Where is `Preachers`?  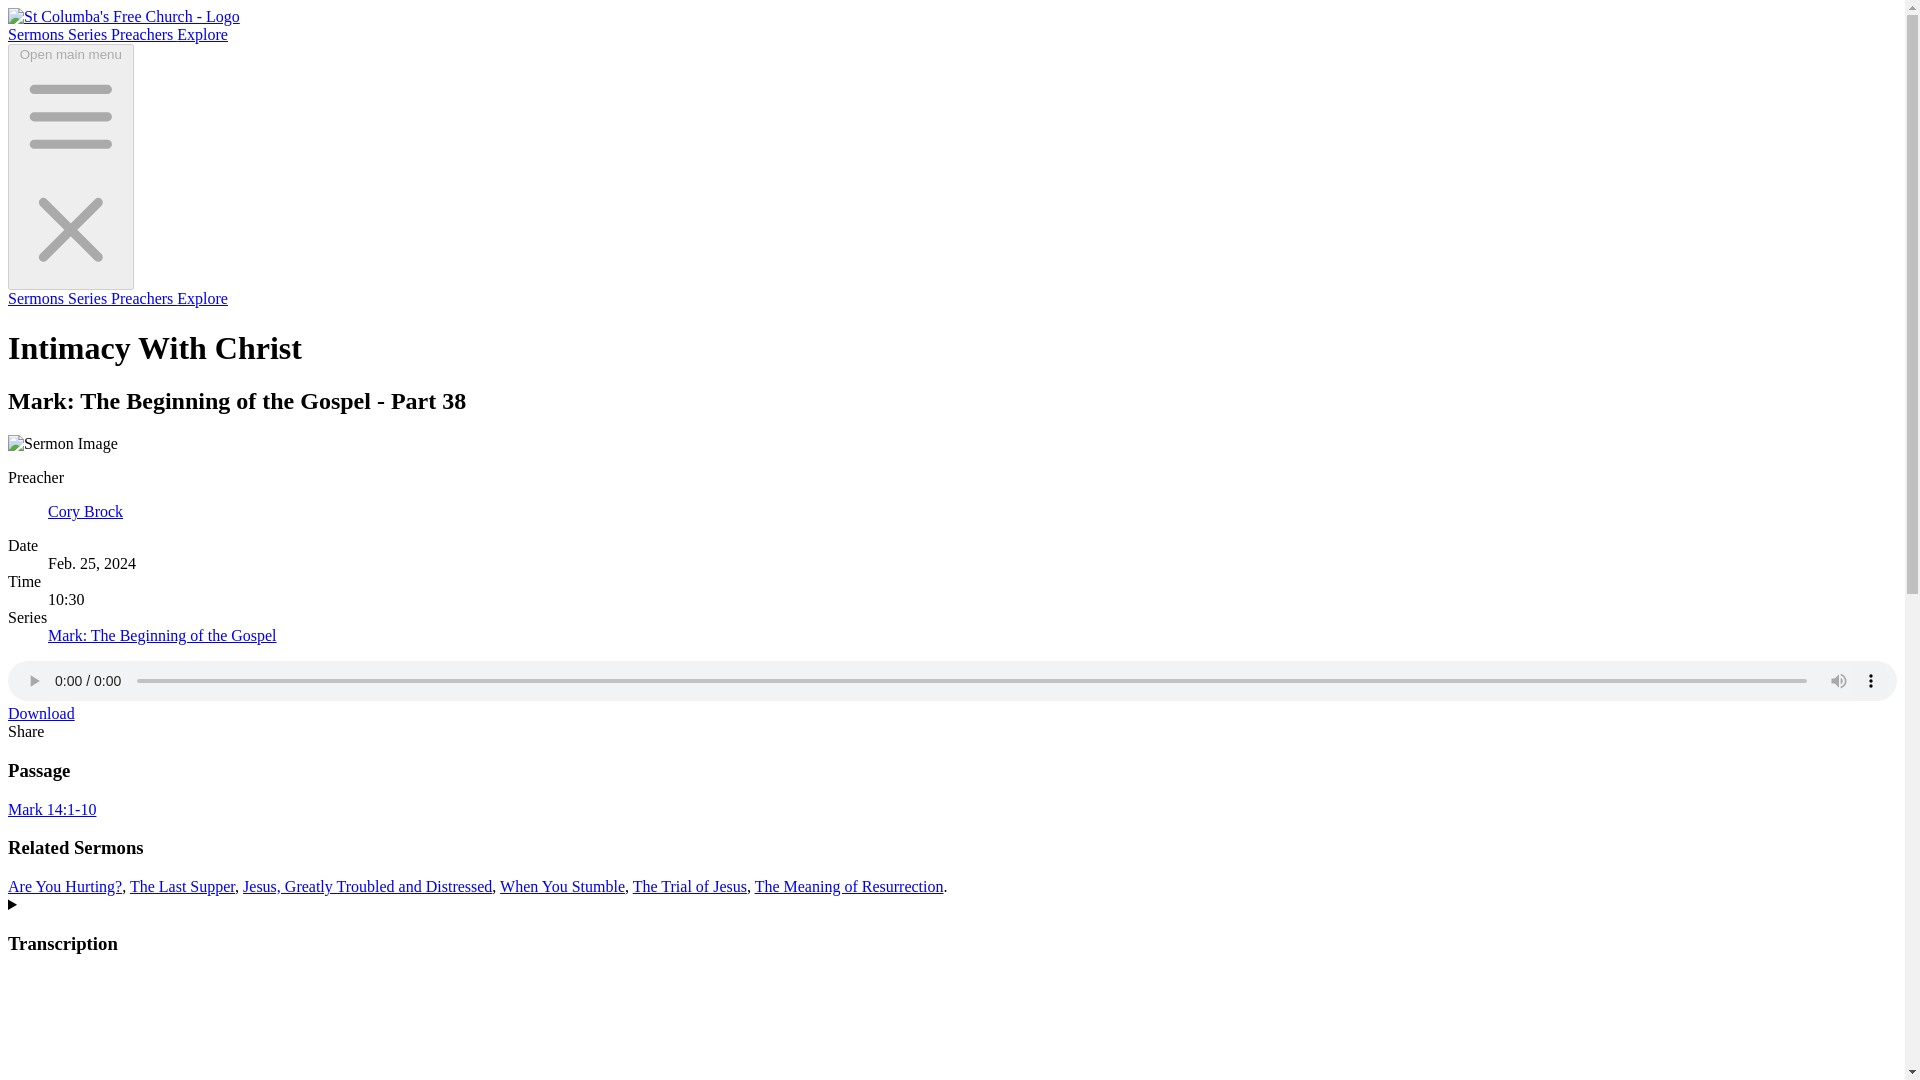 Preachers is located at coordinates (144, 34).